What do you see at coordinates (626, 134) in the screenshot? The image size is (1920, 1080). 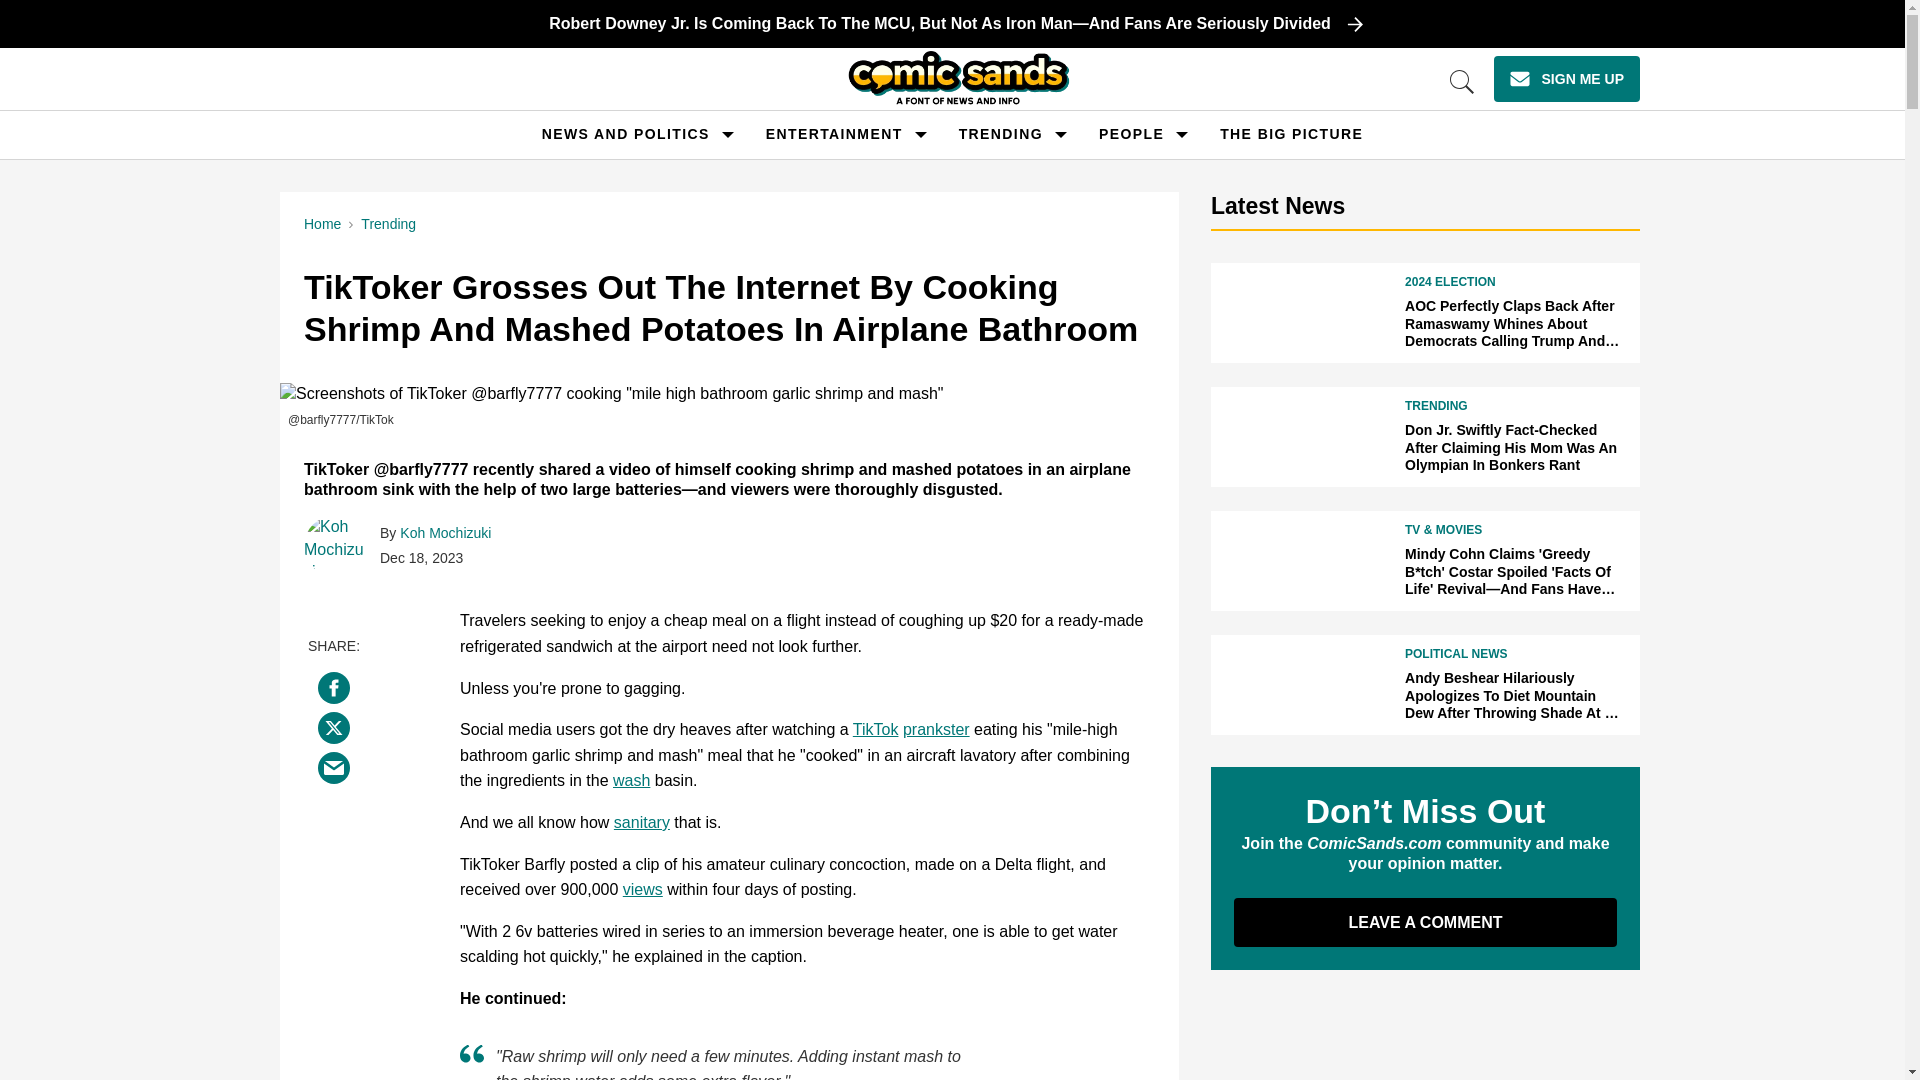 I see `NEWS AND POLITICS` at bounding box center [626, 134].